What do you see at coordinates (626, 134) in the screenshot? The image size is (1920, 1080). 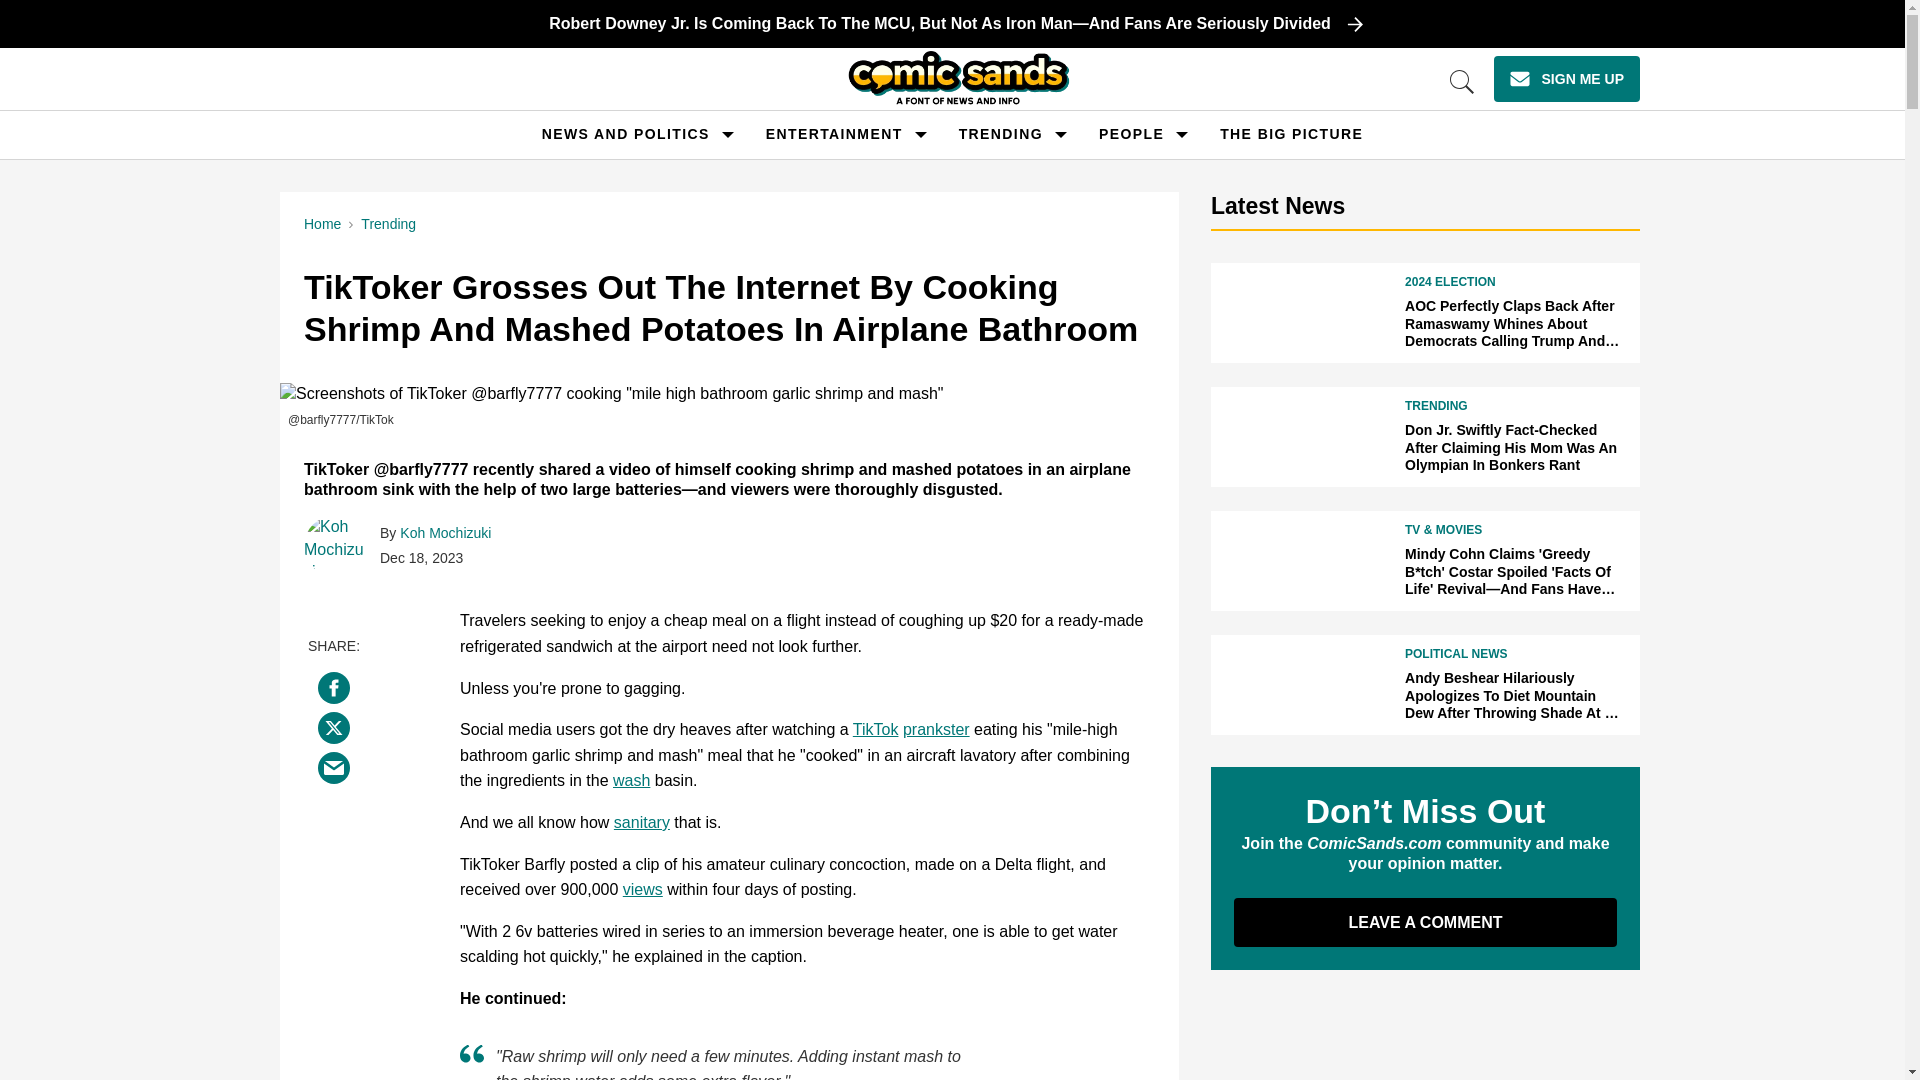 I see `NEWS AND POLITICS` at bounding box center [626, 134].